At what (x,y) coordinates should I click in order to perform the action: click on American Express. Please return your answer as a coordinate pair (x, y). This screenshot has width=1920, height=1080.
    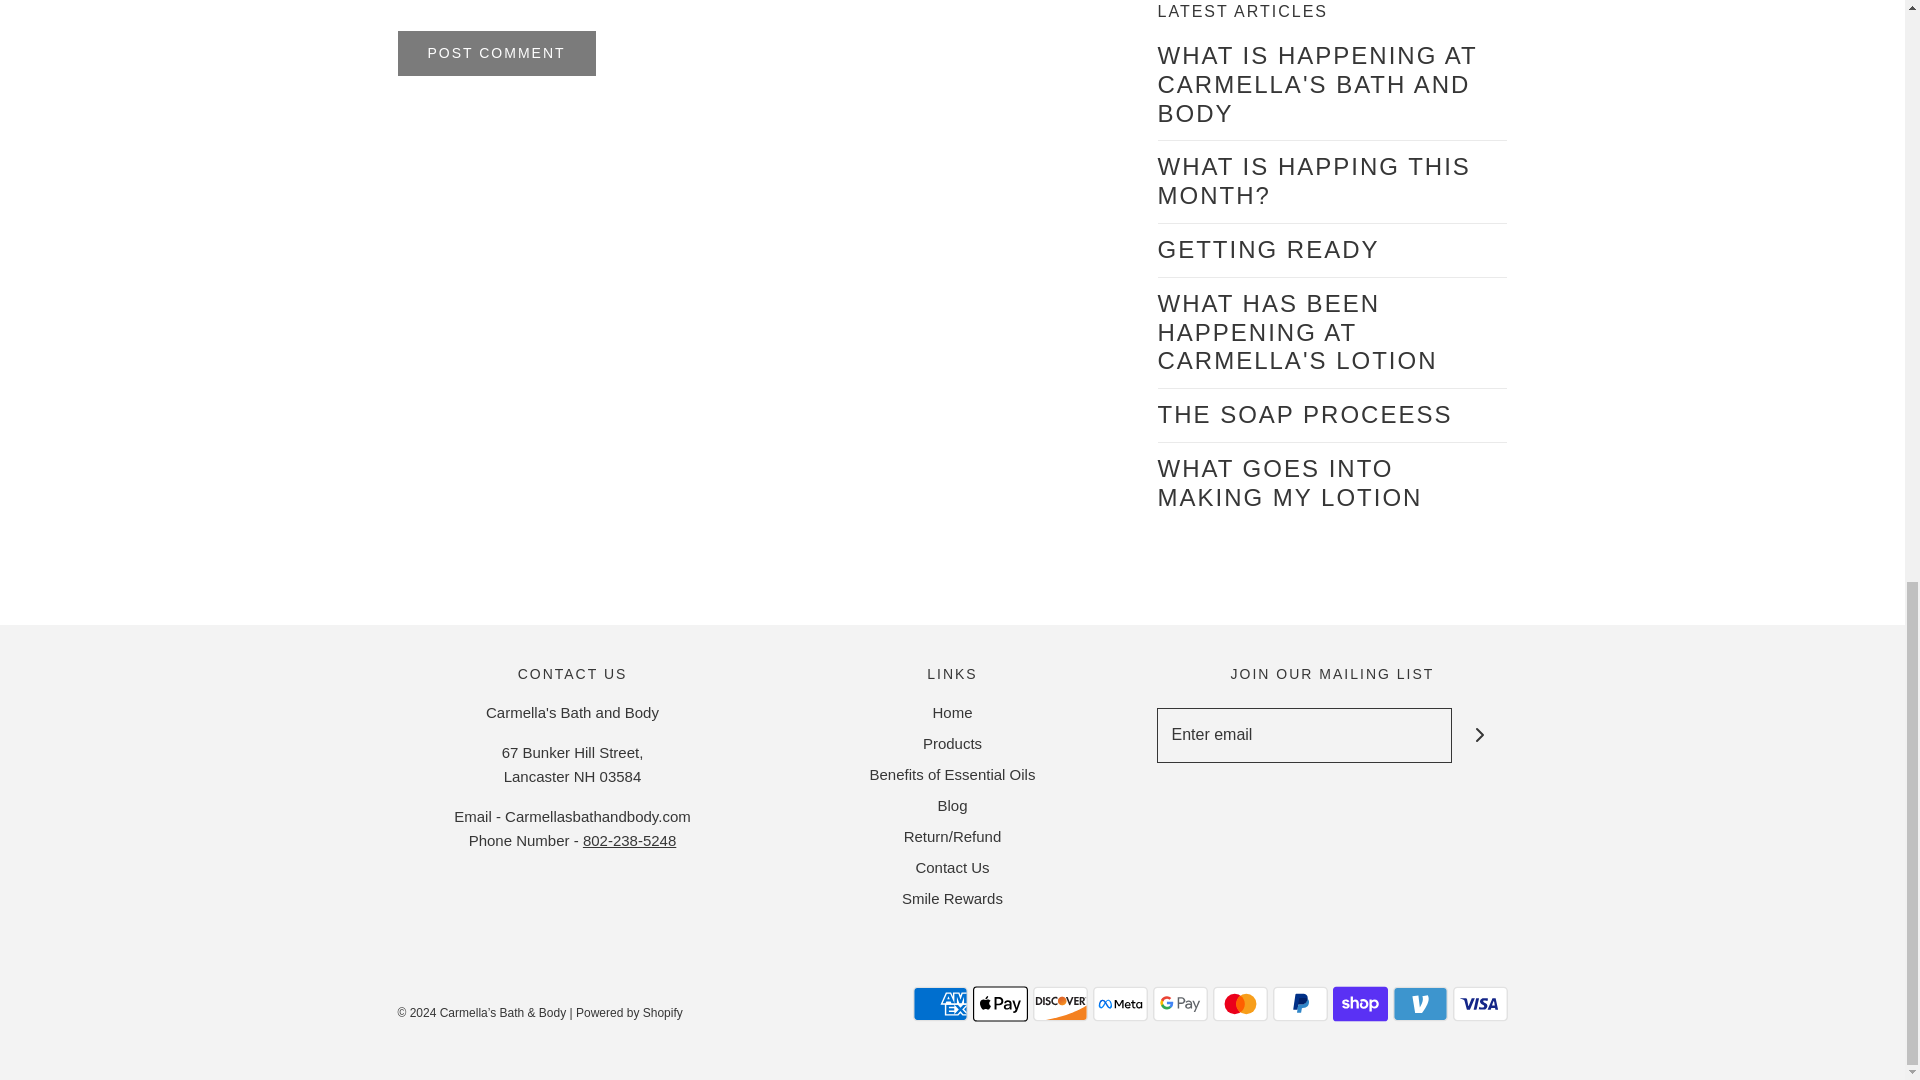
    Looking at the image, I should click on (940, 1003).